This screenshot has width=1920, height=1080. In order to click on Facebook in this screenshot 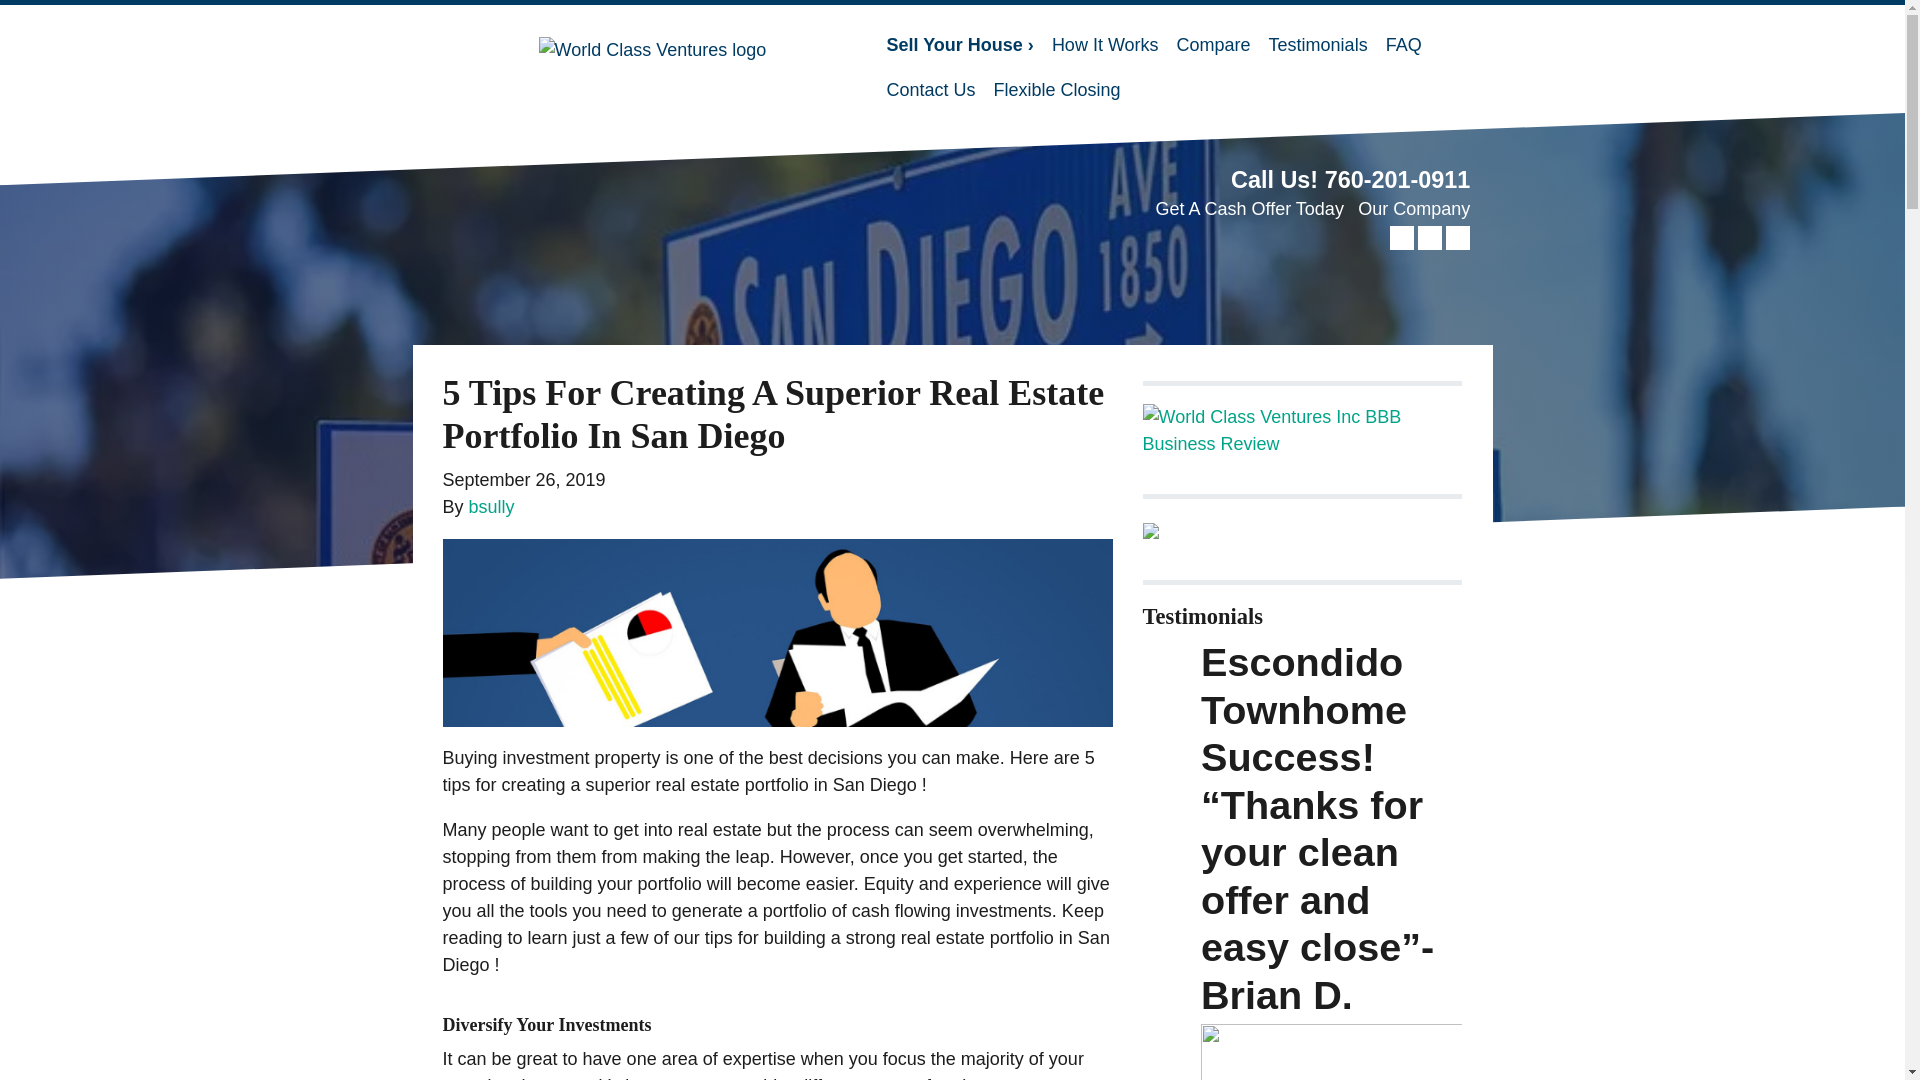, I will do `click(1402, 237)`.